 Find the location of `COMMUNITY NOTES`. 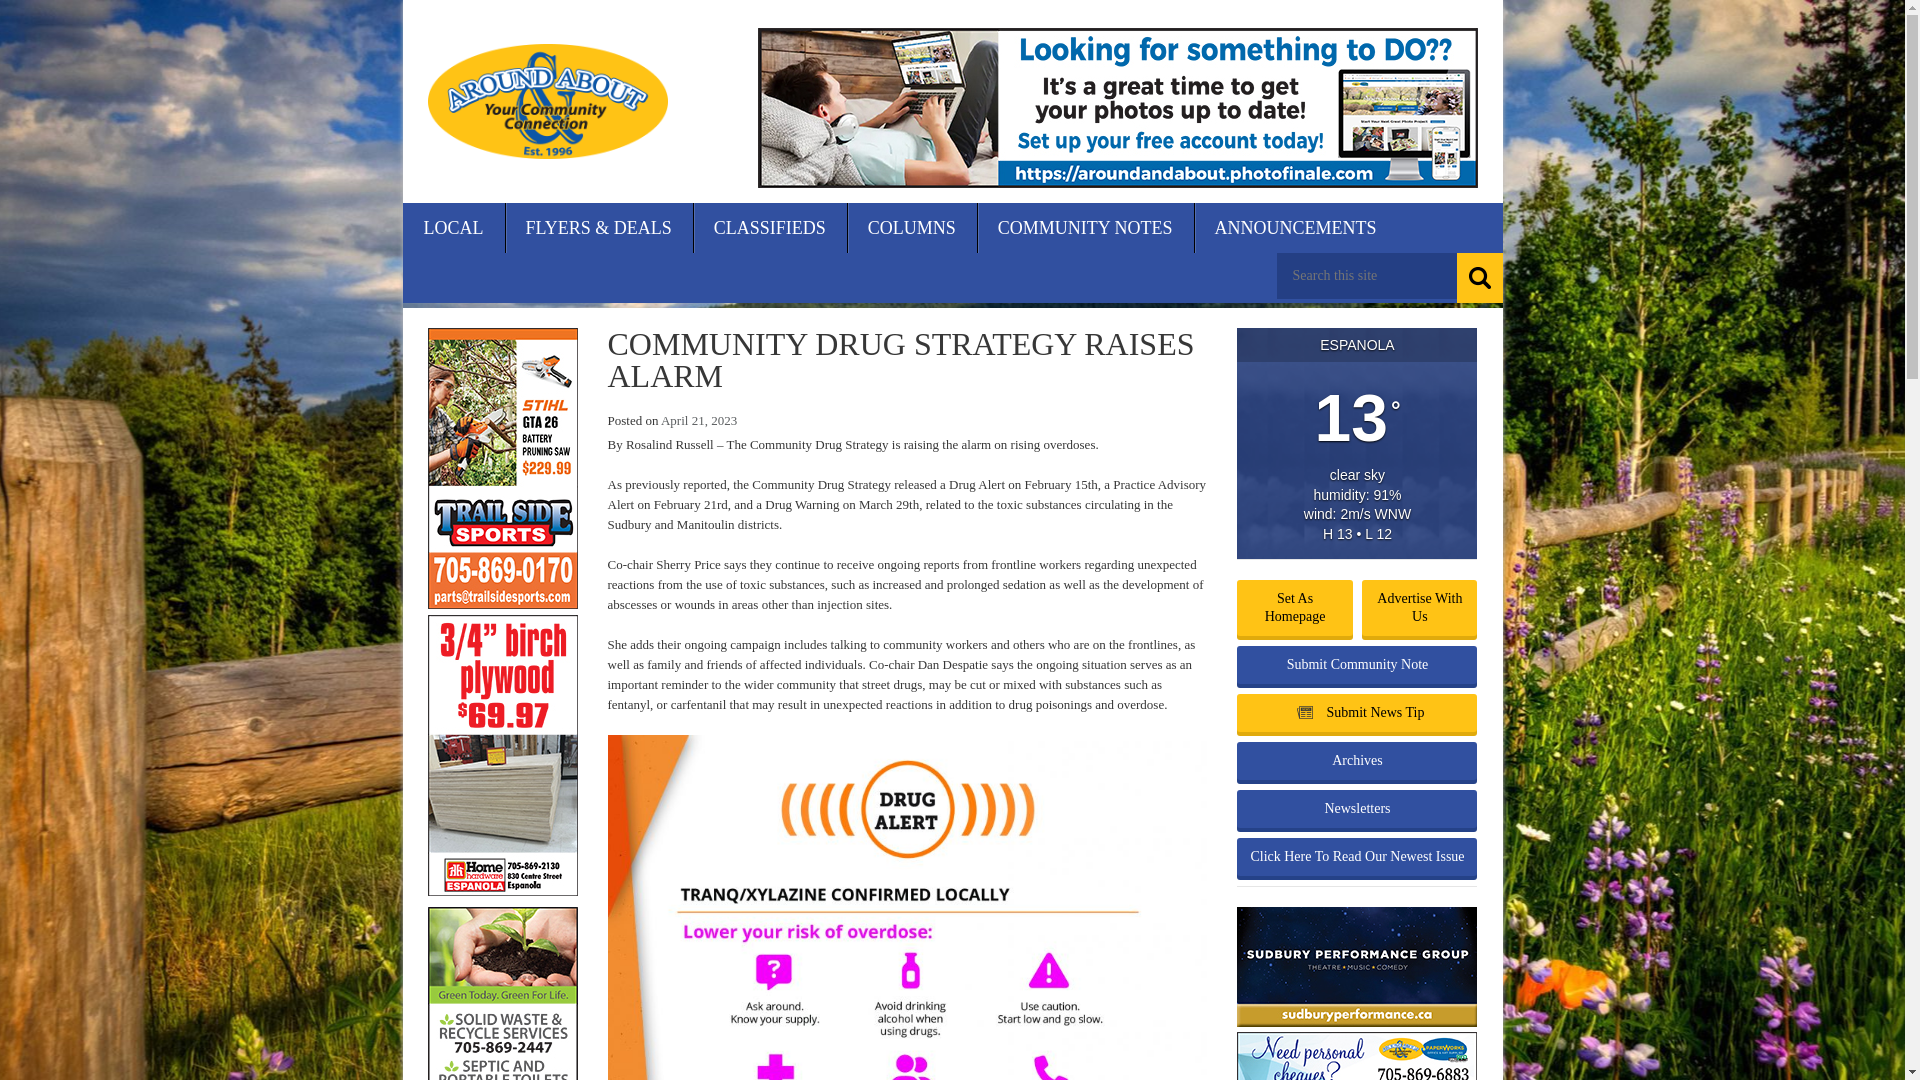

COMMUNITY NOTES is located at coordinates (1086, 228).